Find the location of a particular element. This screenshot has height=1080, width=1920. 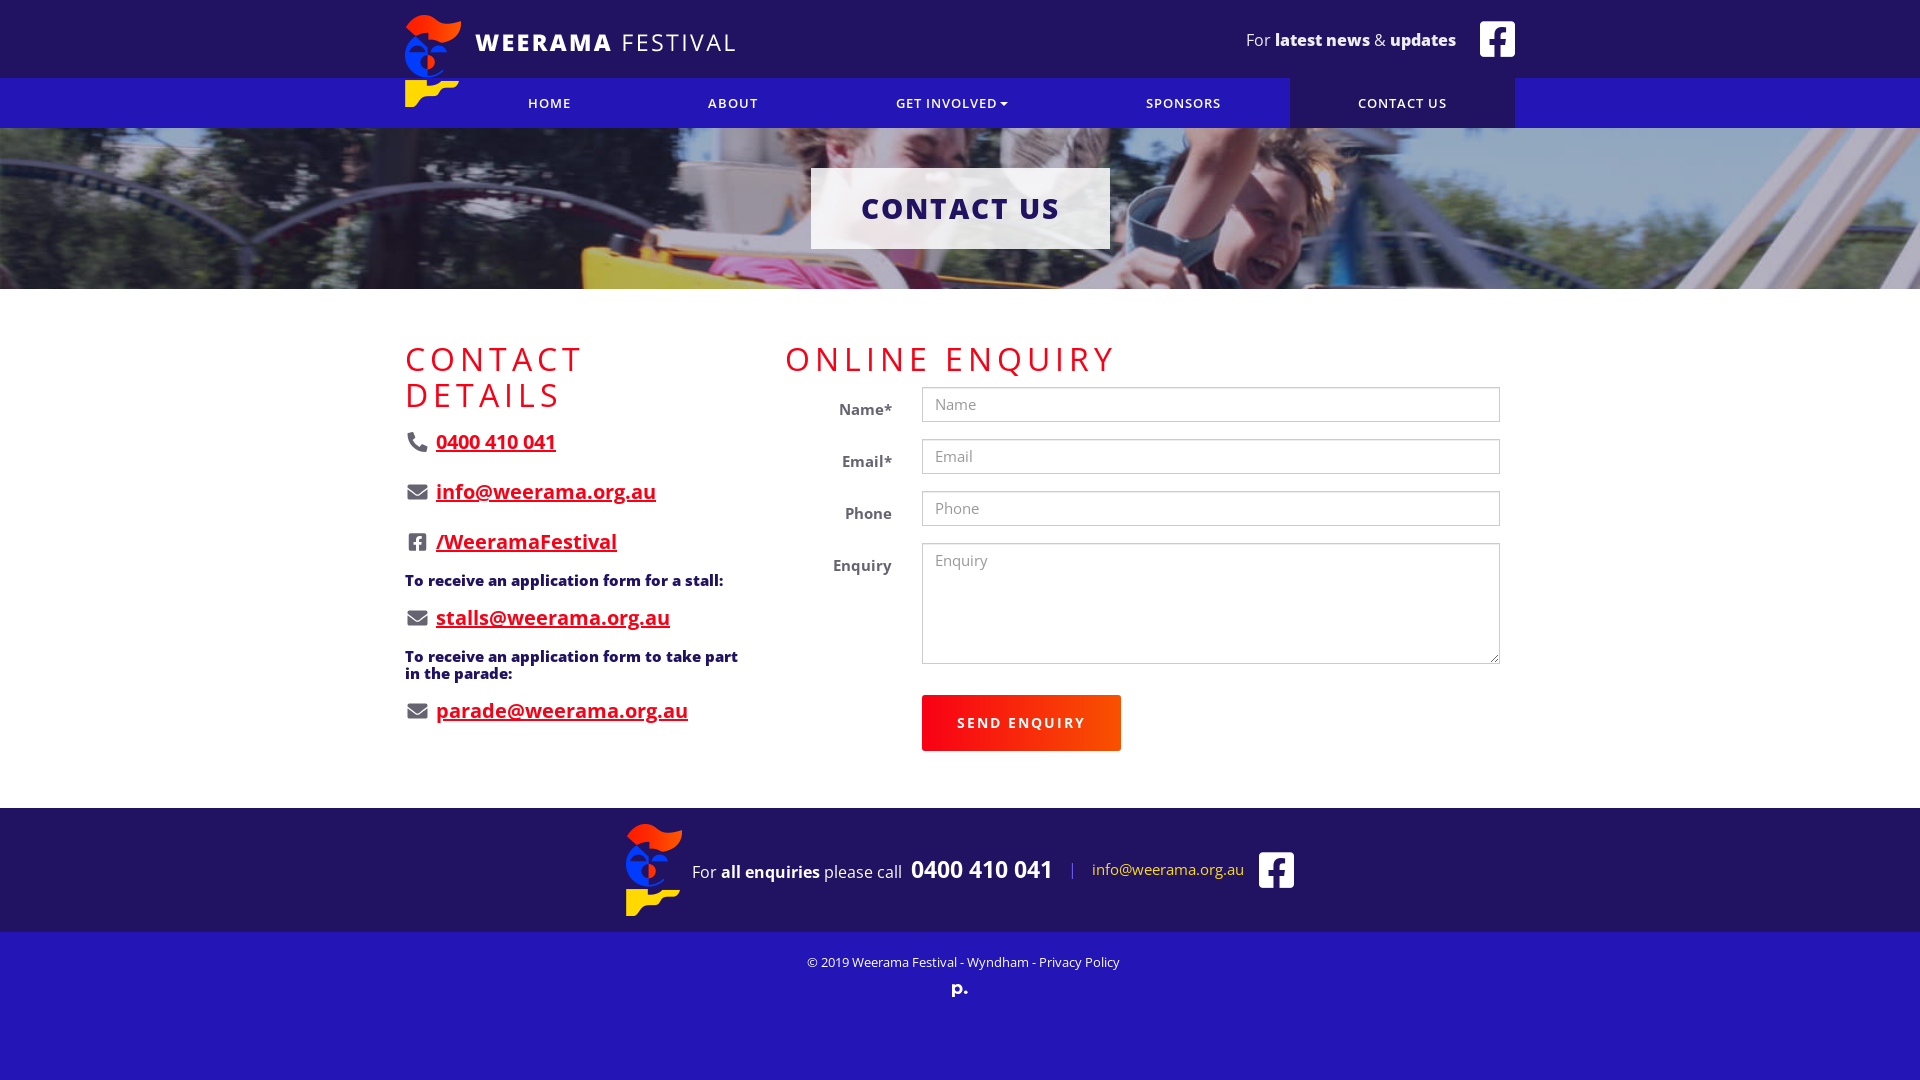

info@weerama.org.au is located at coordinates (1168, 869).